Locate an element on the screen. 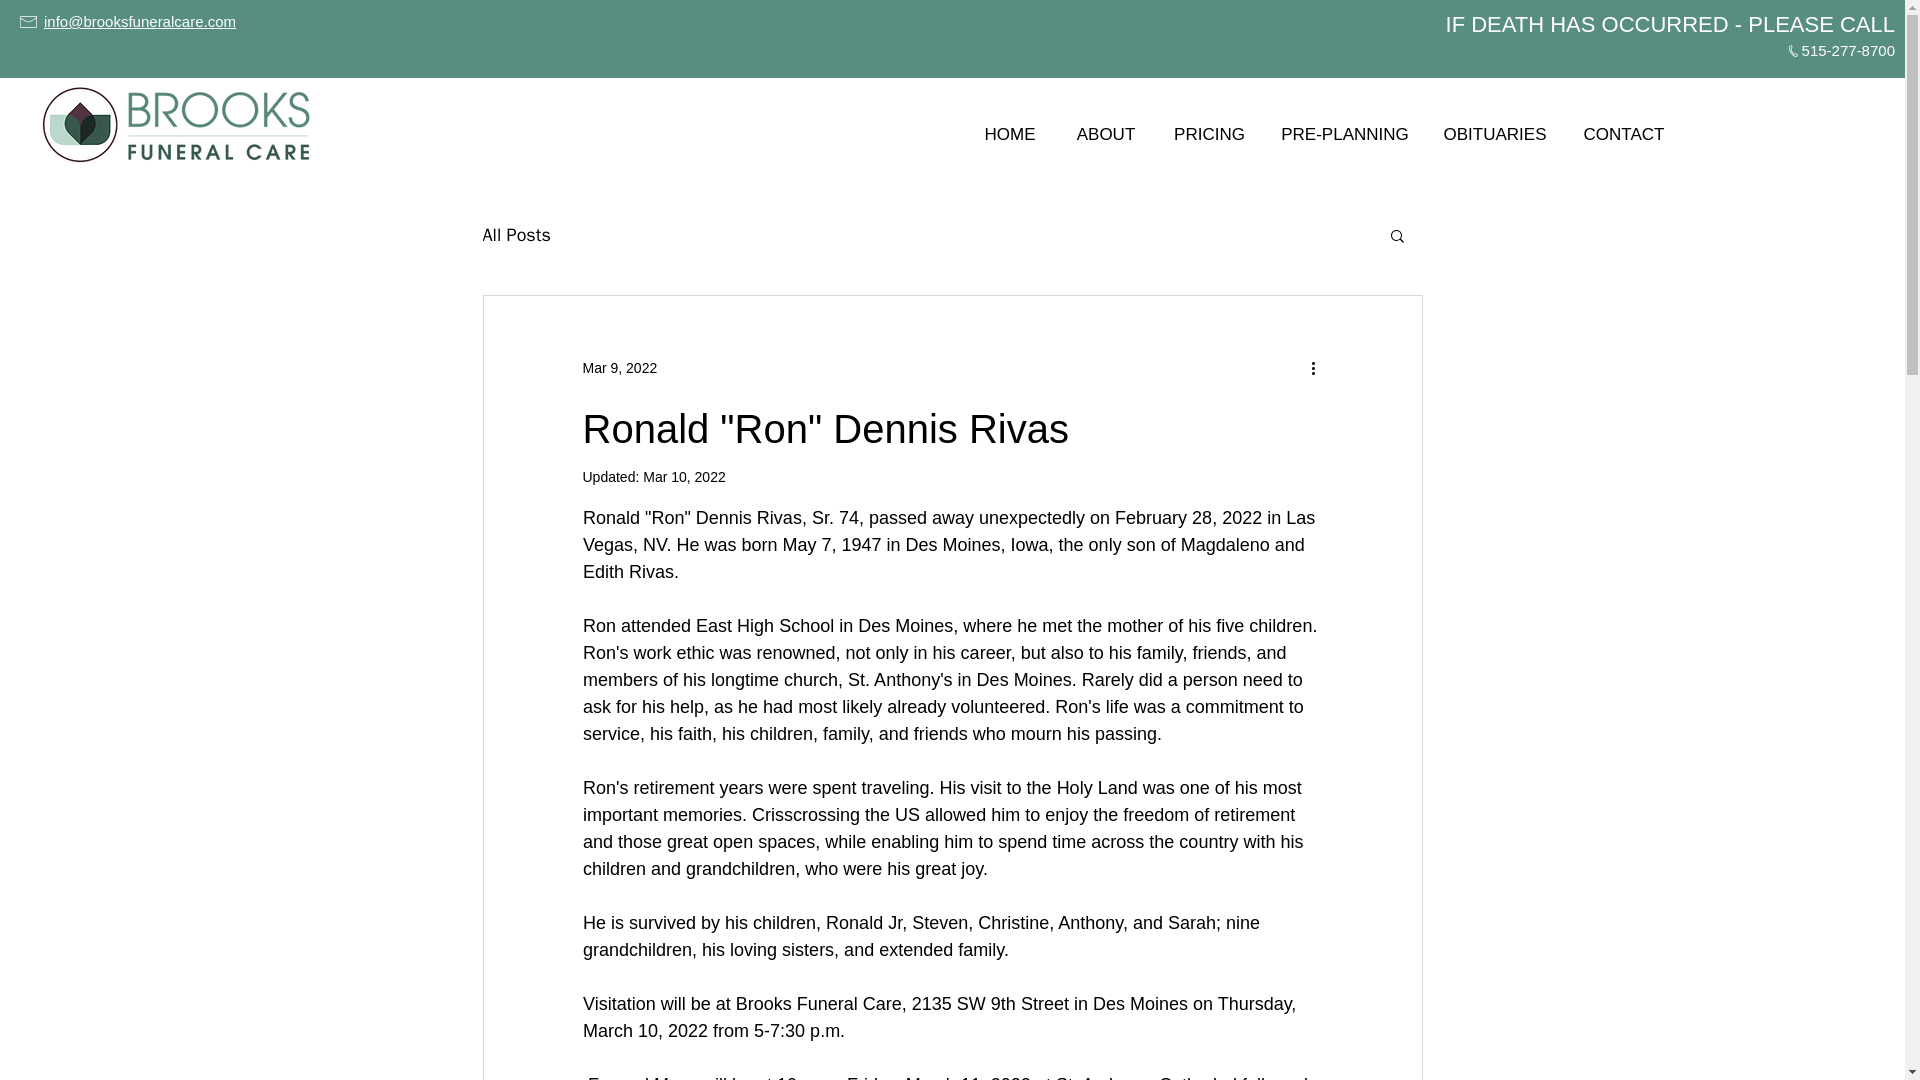 Image resolution: width=1920 pixels, height=1080 pixels. ABOUT is located at coordinates (1106, 125).